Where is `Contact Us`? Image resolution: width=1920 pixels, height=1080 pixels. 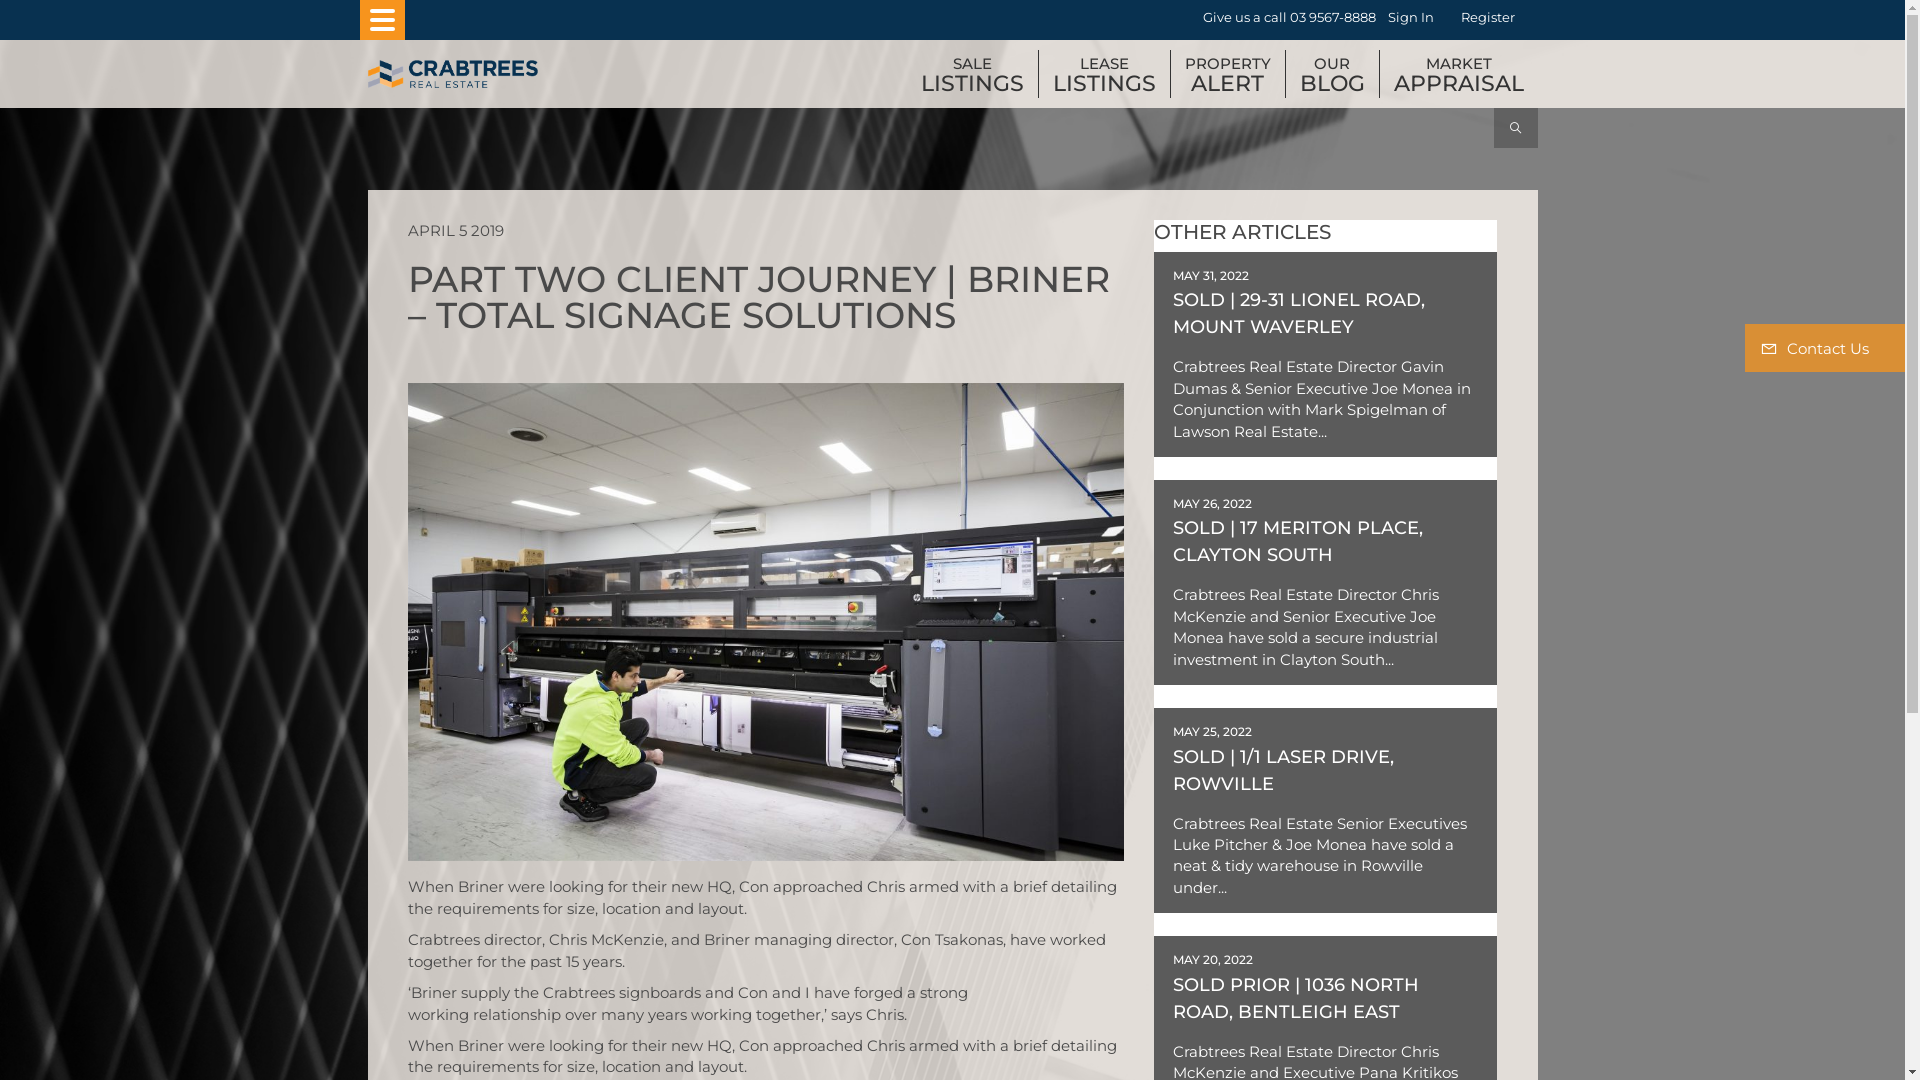 Contact Us is located at coordinates (1825, 348).